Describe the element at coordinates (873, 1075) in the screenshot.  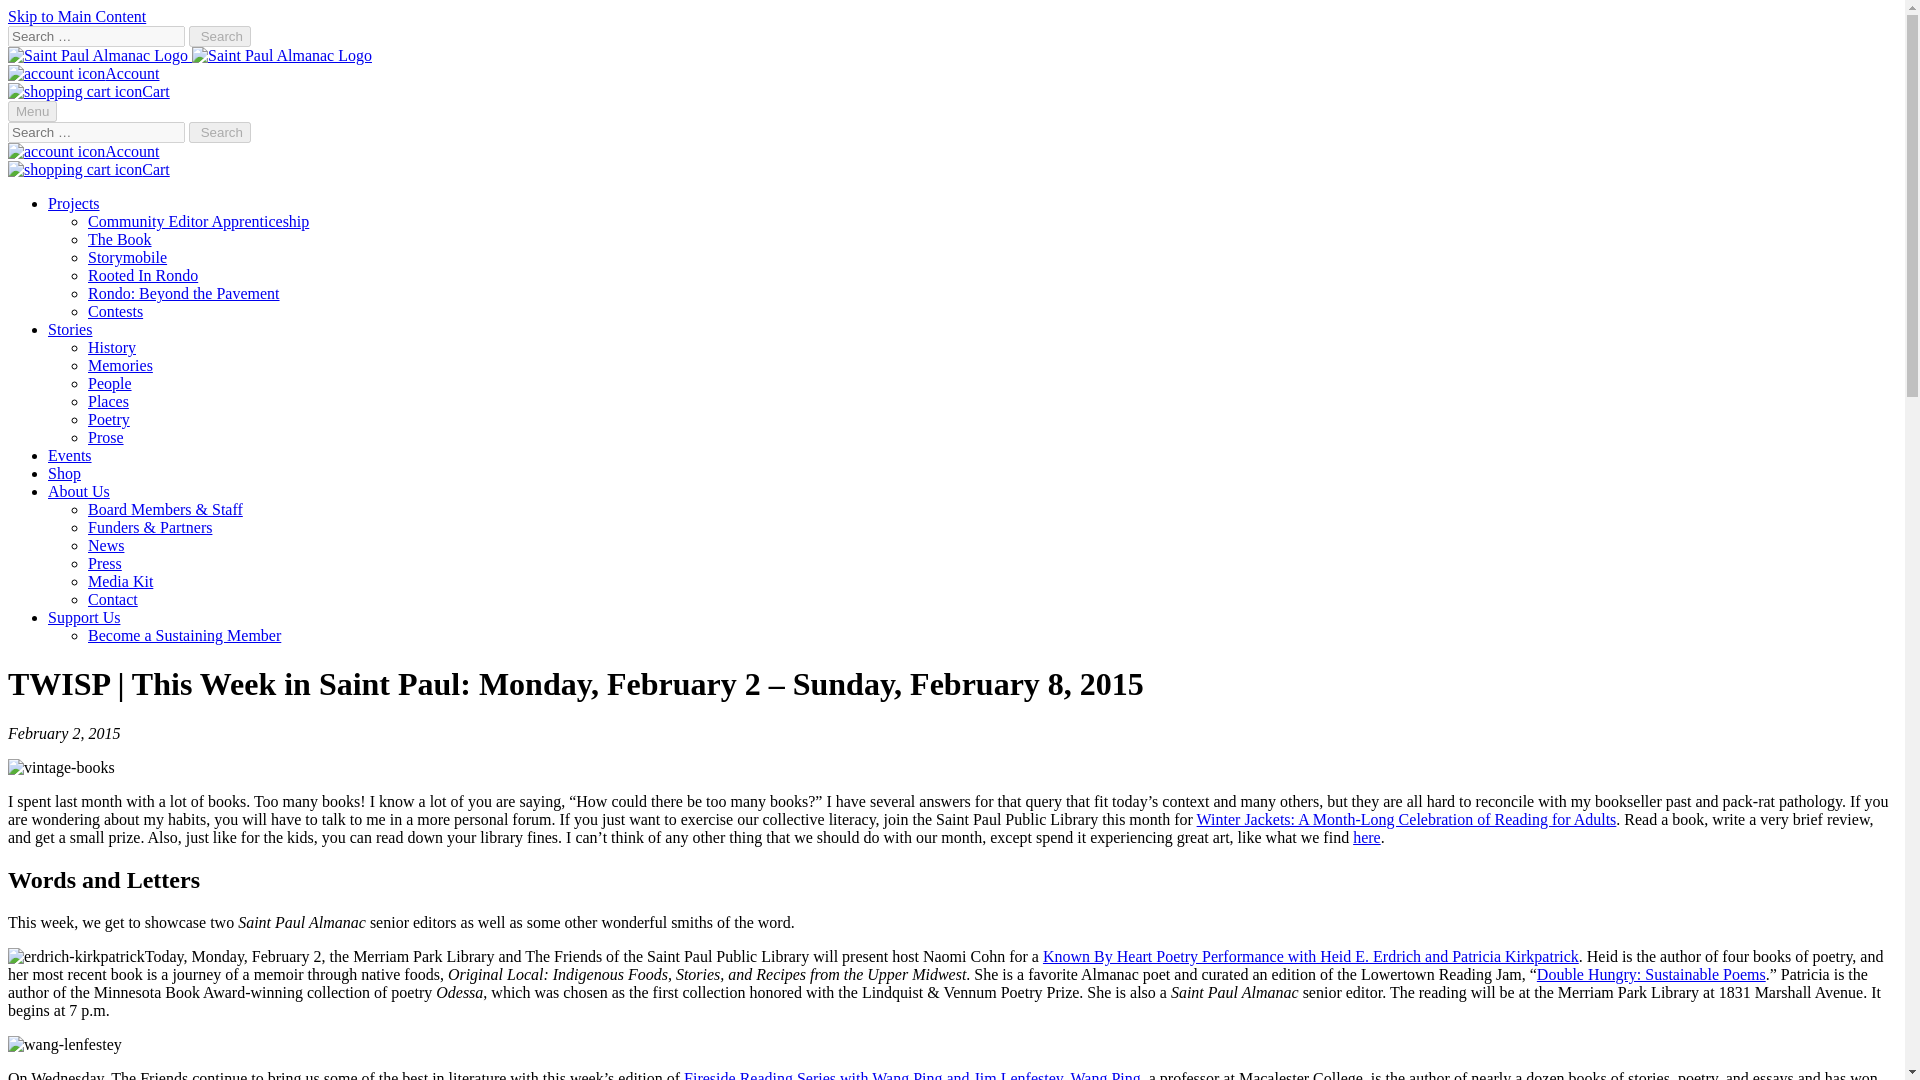
I see `Fireside Reading Series with Wang Ping and Jim Lenfestey` at that location.